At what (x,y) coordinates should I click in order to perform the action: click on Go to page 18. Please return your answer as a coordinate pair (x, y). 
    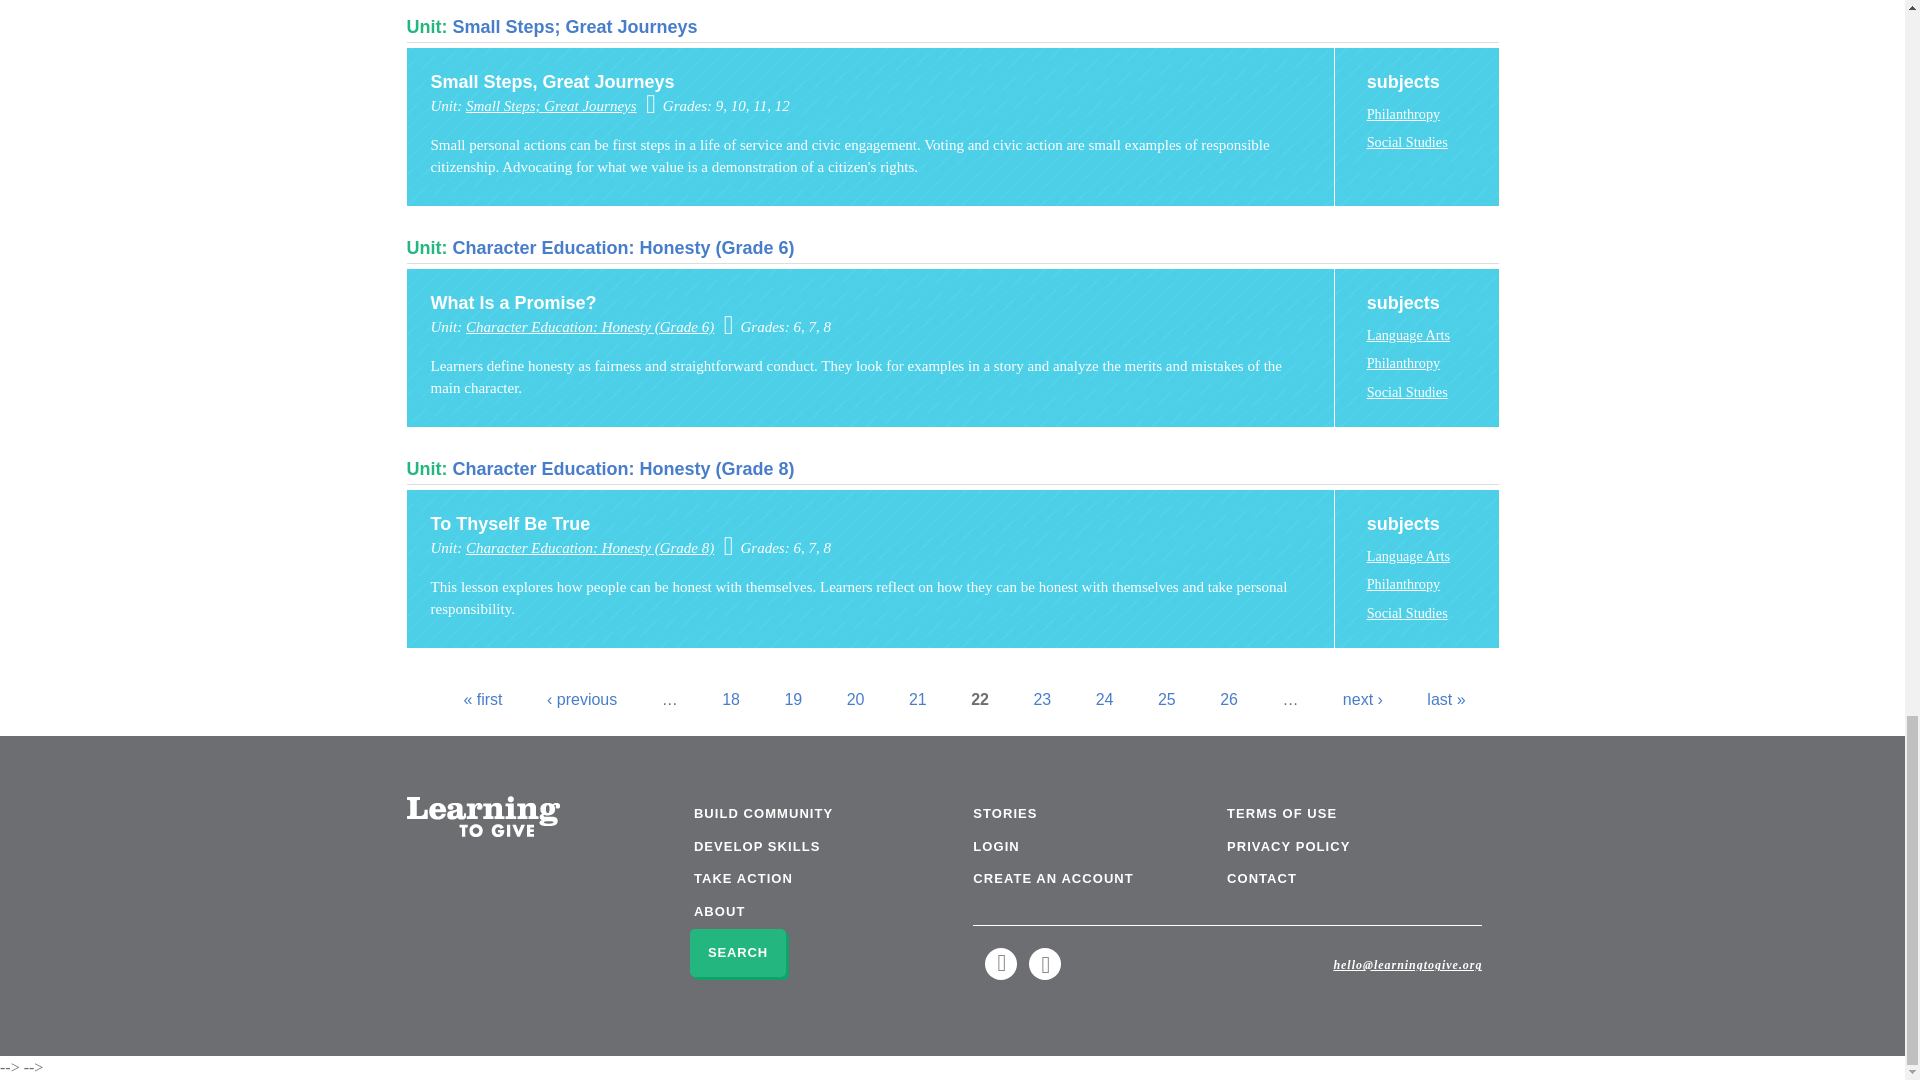
    Looking at the image, I should click on (730, 700).